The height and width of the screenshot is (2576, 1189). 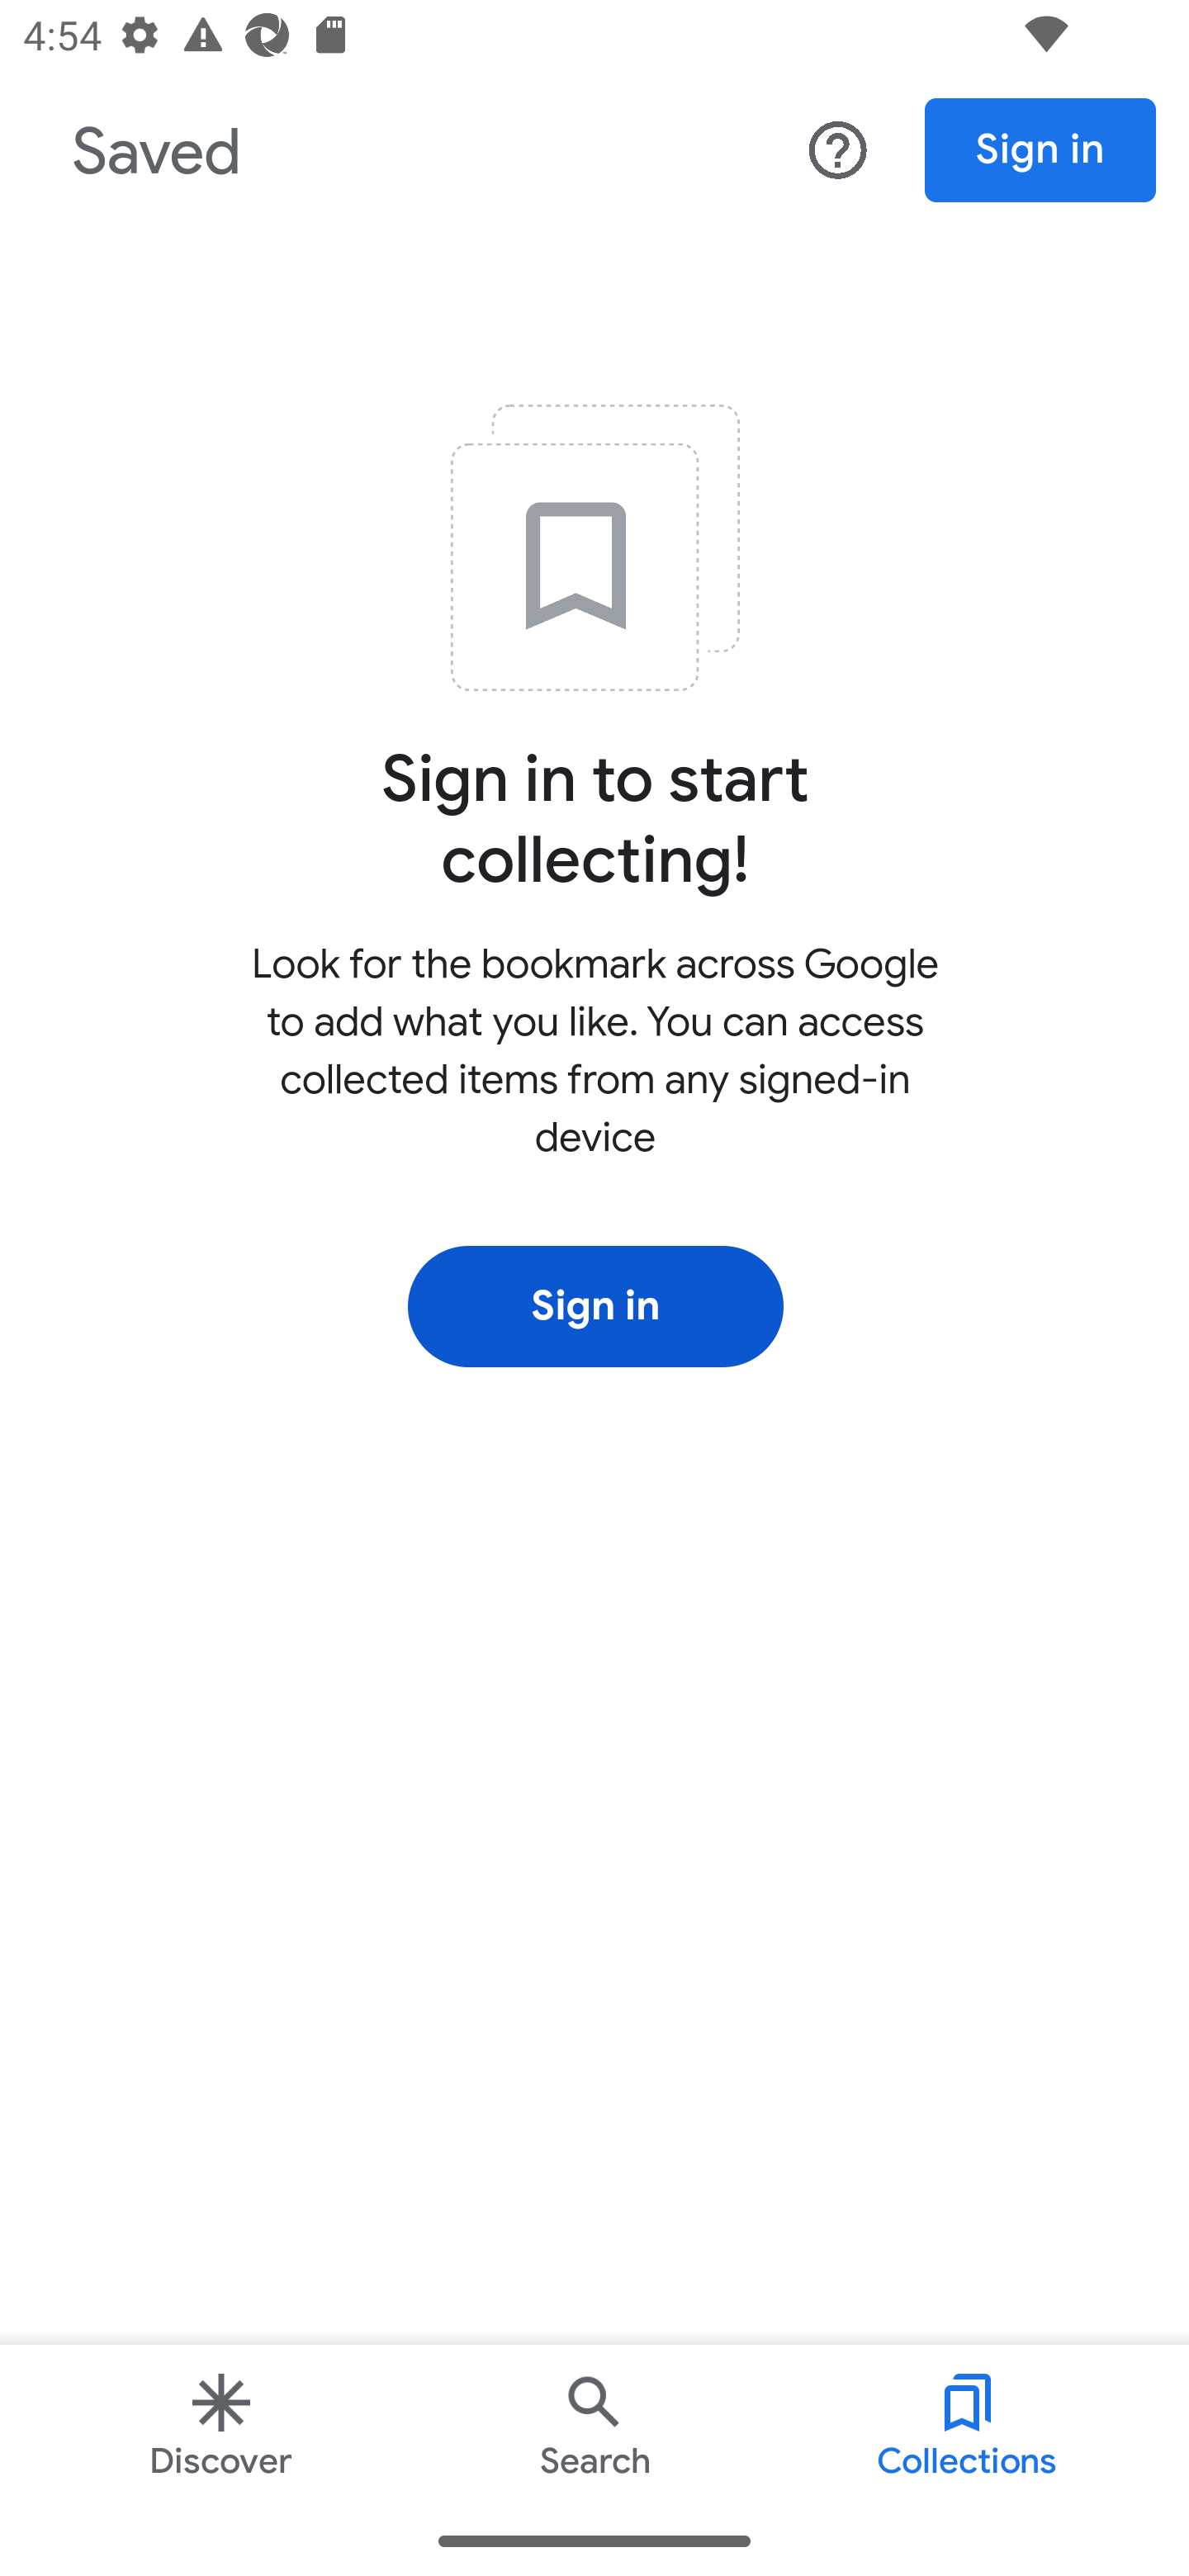 What do you see at coordinates (1041, 150) in the screenshot?
I see `Sign in` at bounding box center [1041, 150].